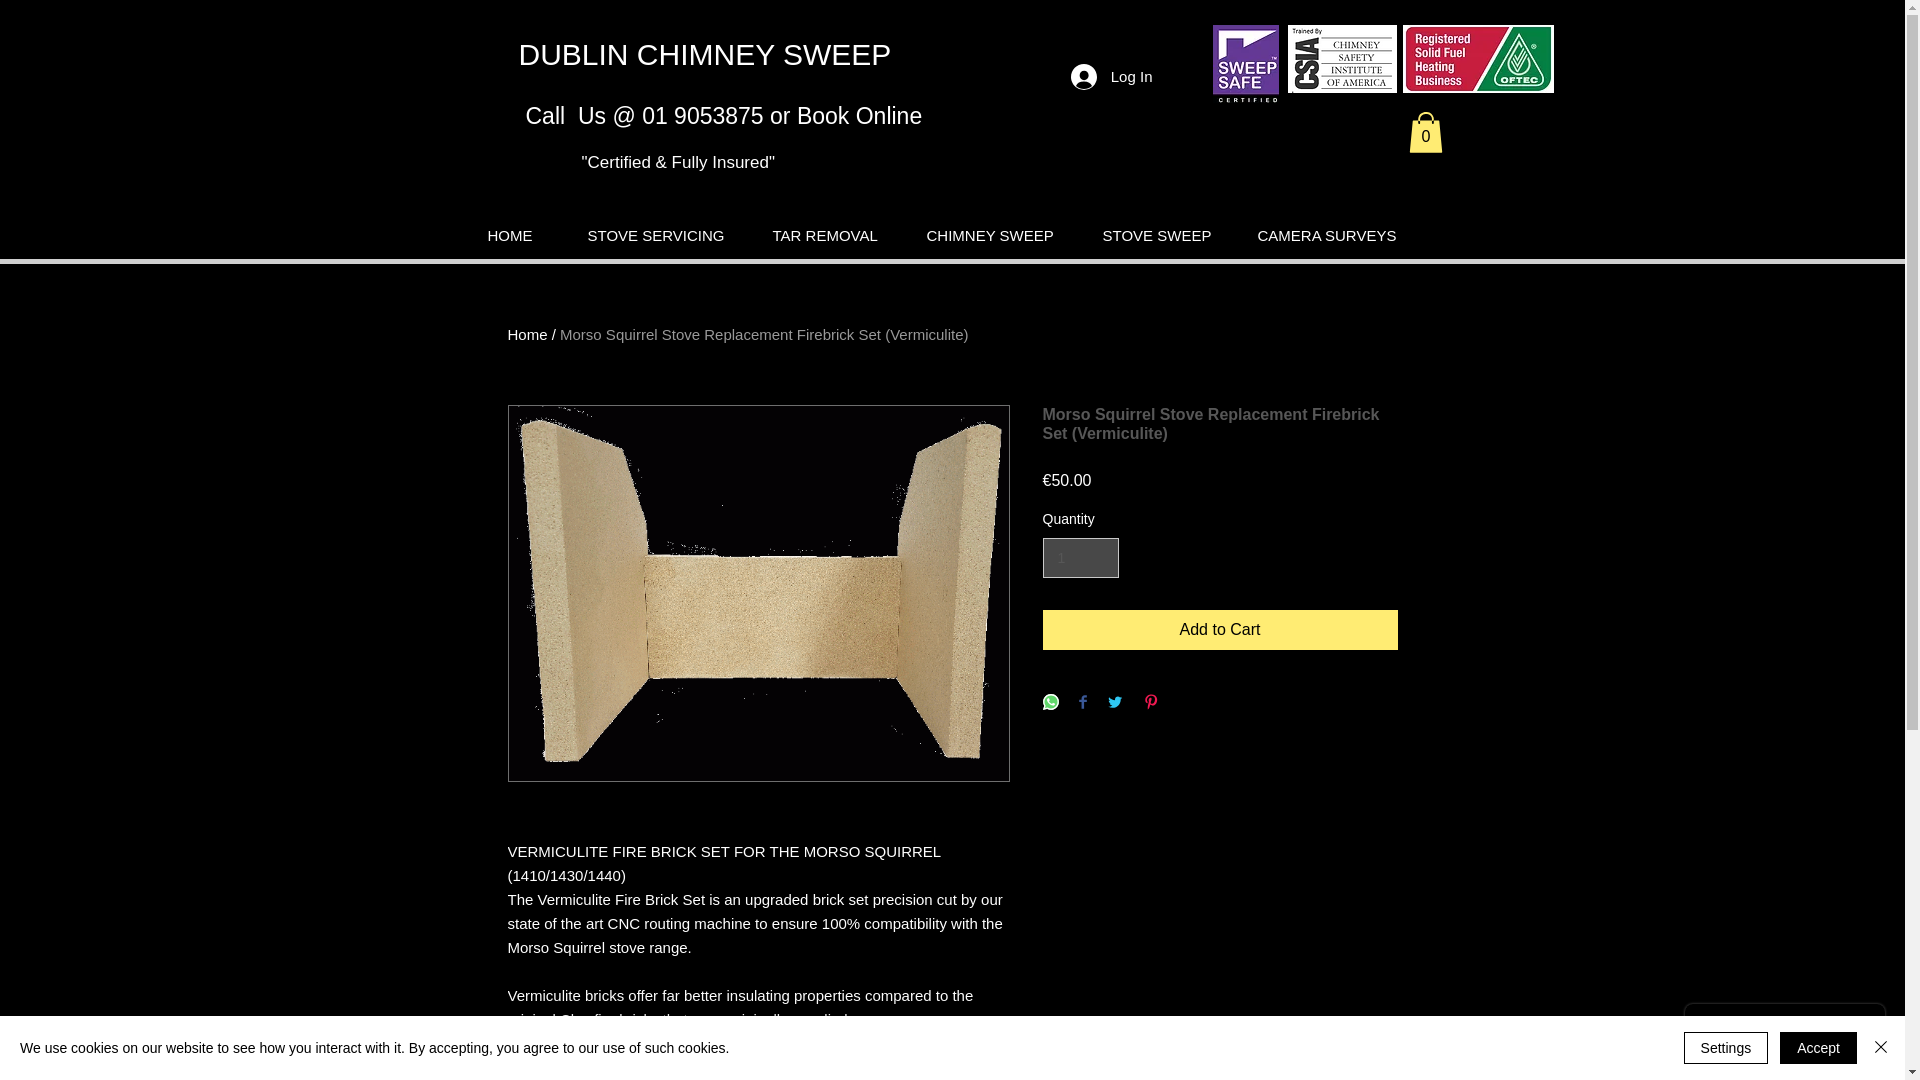  Describe the element at coordinates (1477, 58) in the screenshot. I see `We are OFTEC Solid Fuel Approved` at that location.